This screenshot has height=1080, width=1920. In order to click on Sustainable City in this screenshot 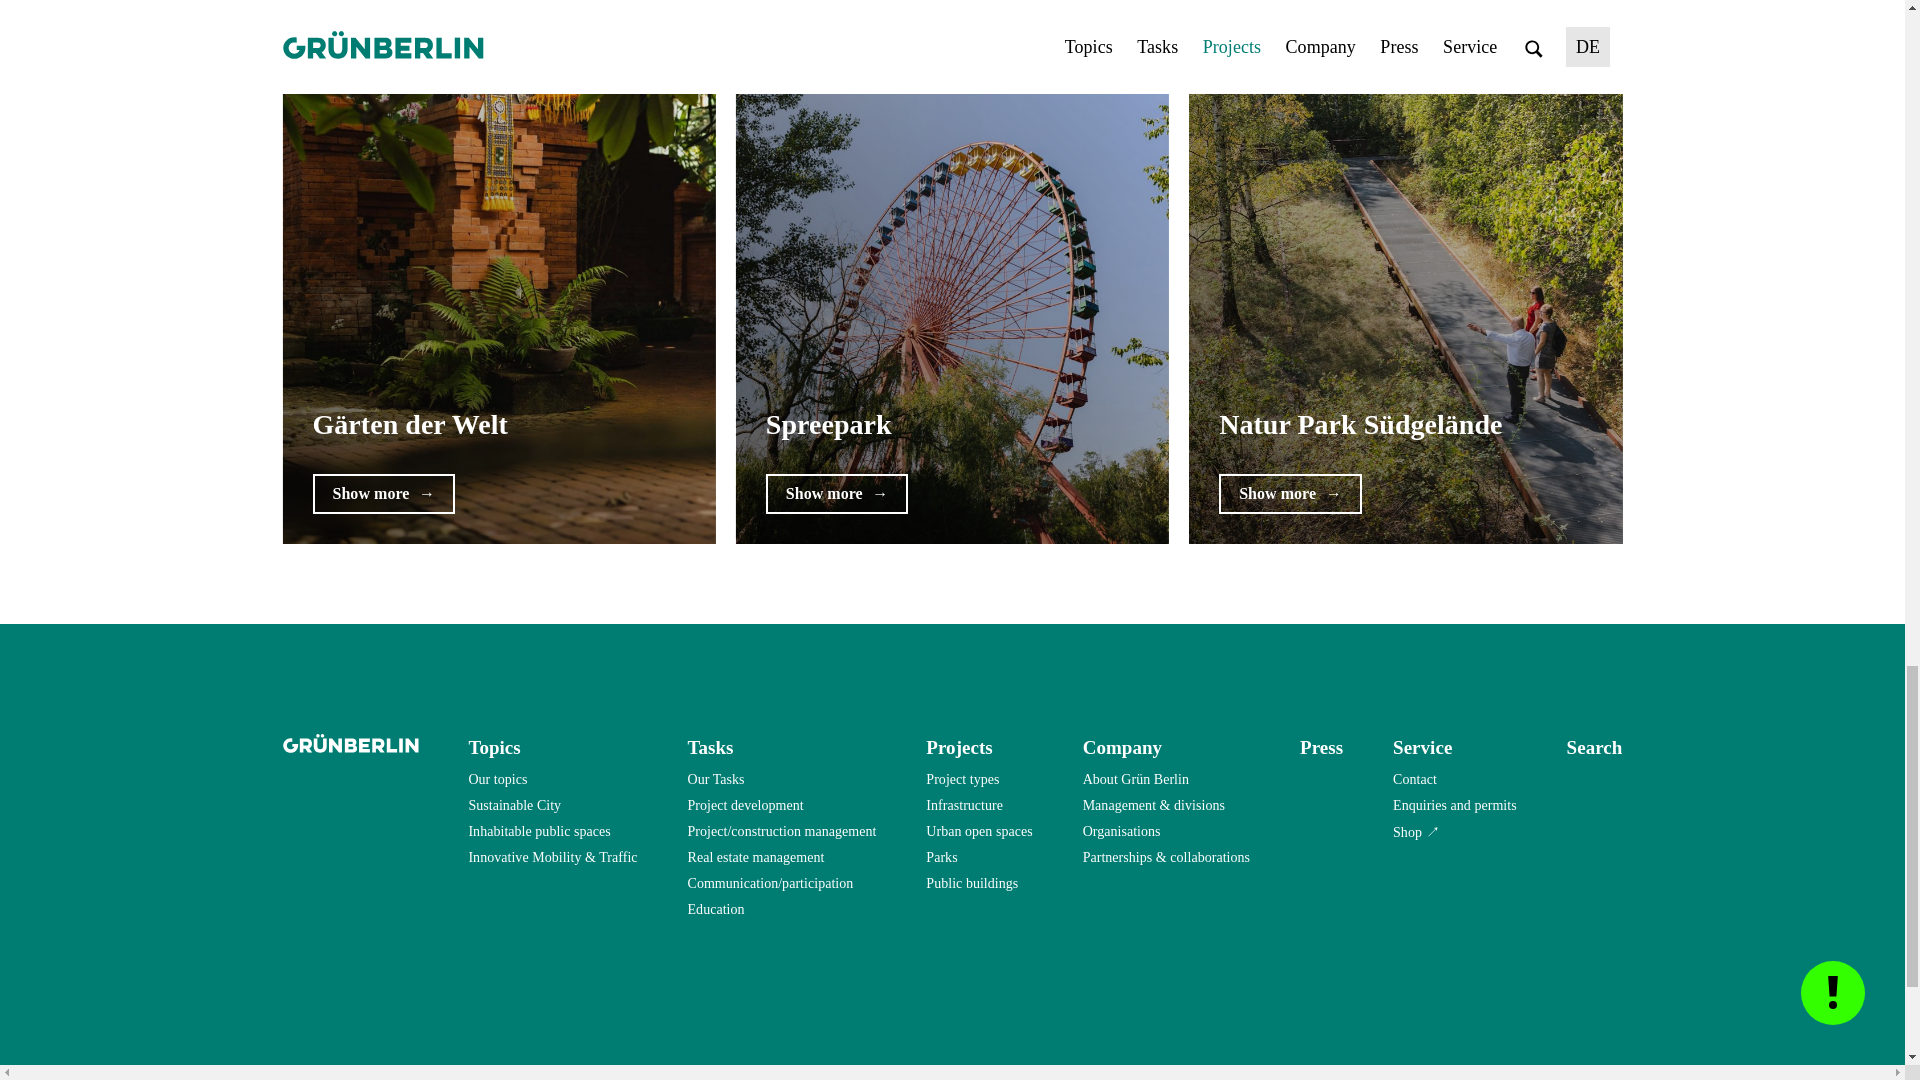, I will do `click(514, 805)`.